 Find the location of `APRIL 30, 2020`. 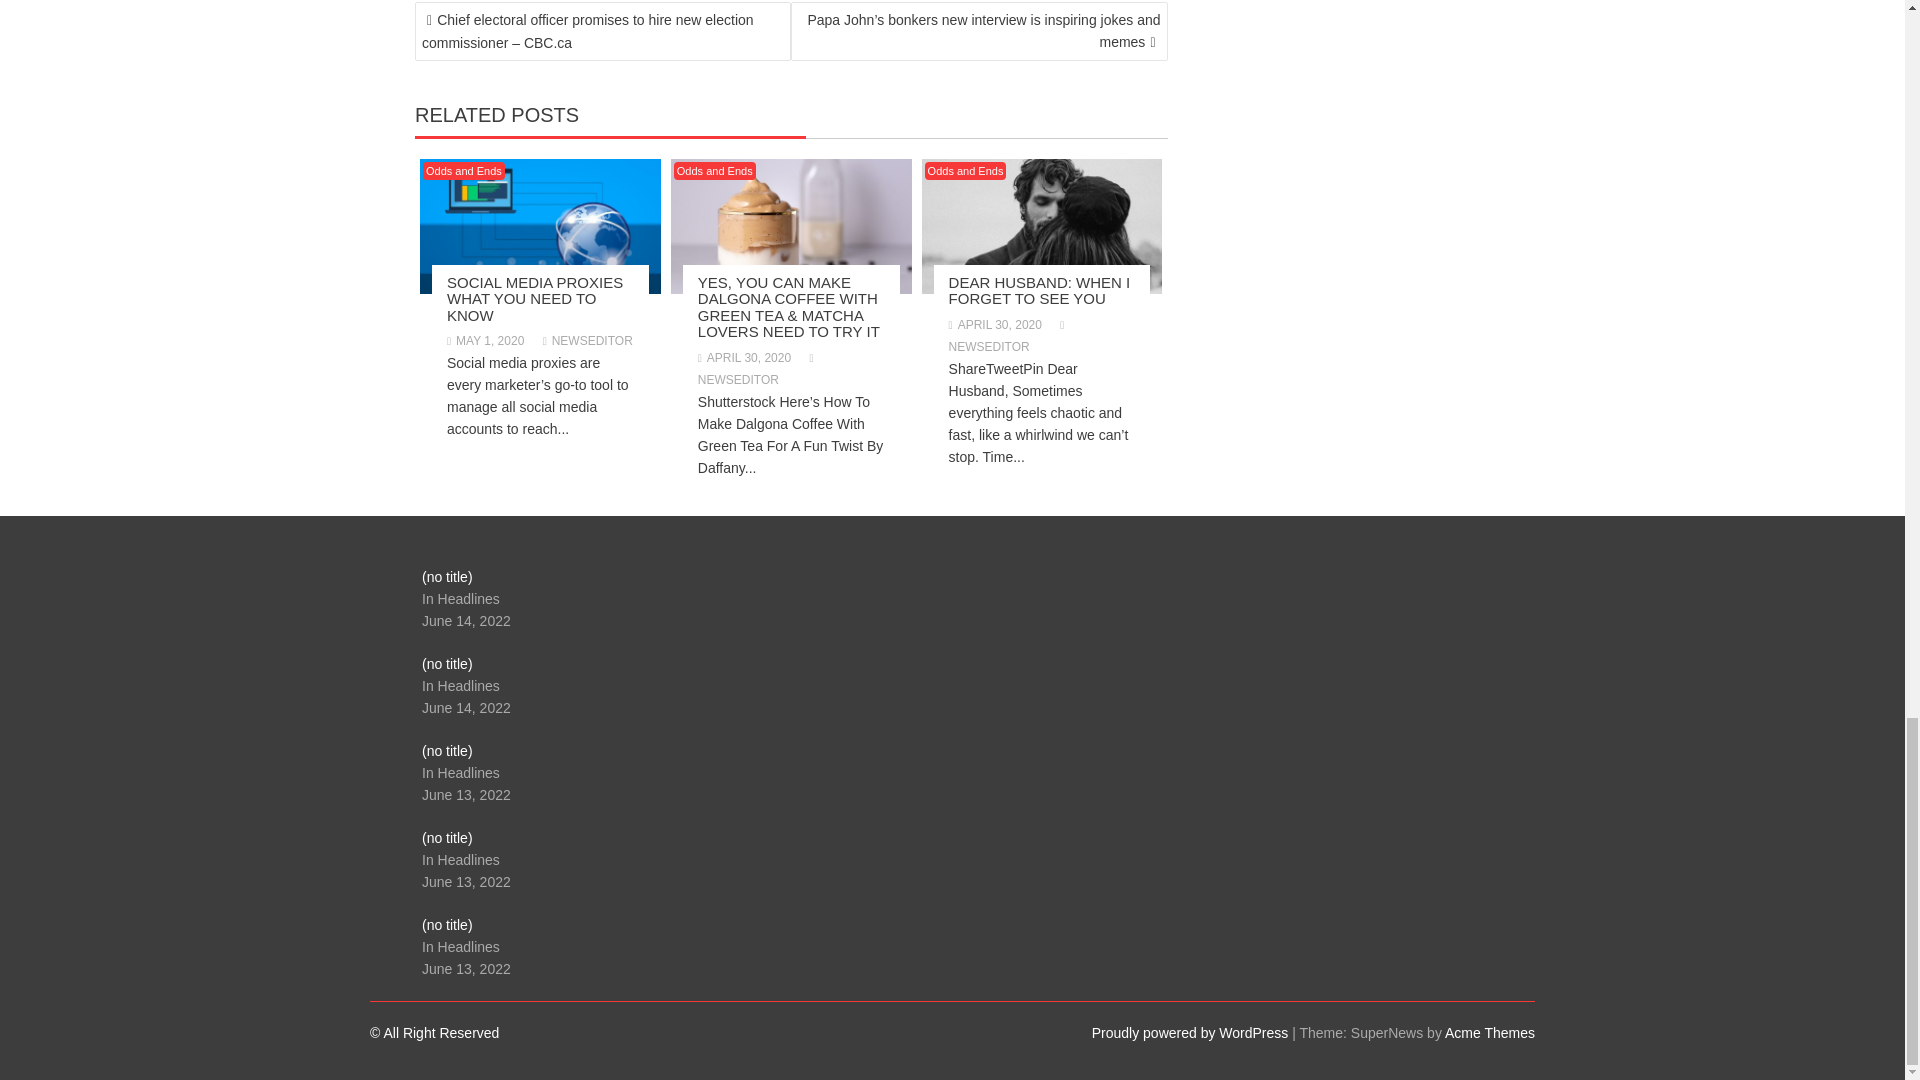

APRIL 30, 2020 is located at coordinates (744, 358).